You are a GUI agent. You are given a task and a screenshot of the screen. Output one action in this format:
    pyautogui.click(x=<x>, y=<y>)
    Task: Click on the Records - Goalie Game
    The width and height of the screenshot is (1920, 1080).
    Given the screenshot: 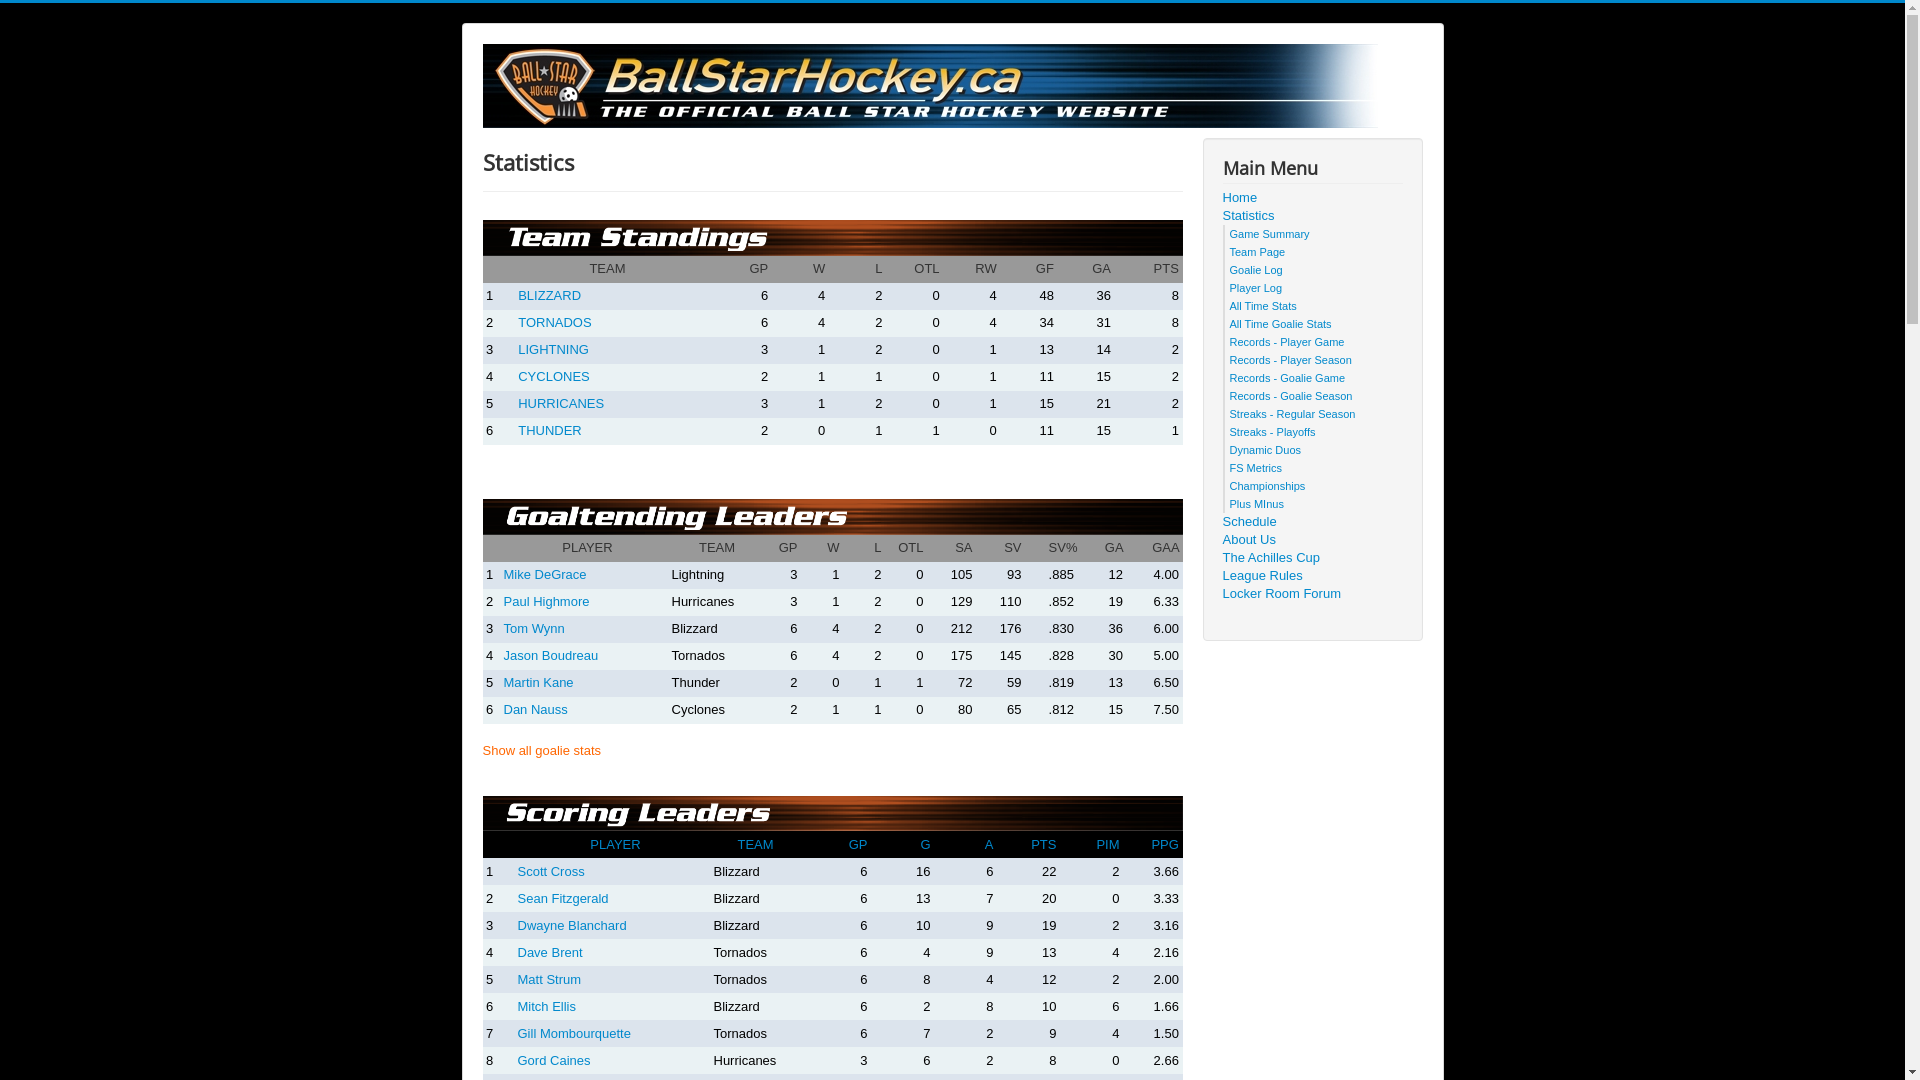 What is the action you would take?
    pyautogui.click(x=1288, y=378)
    